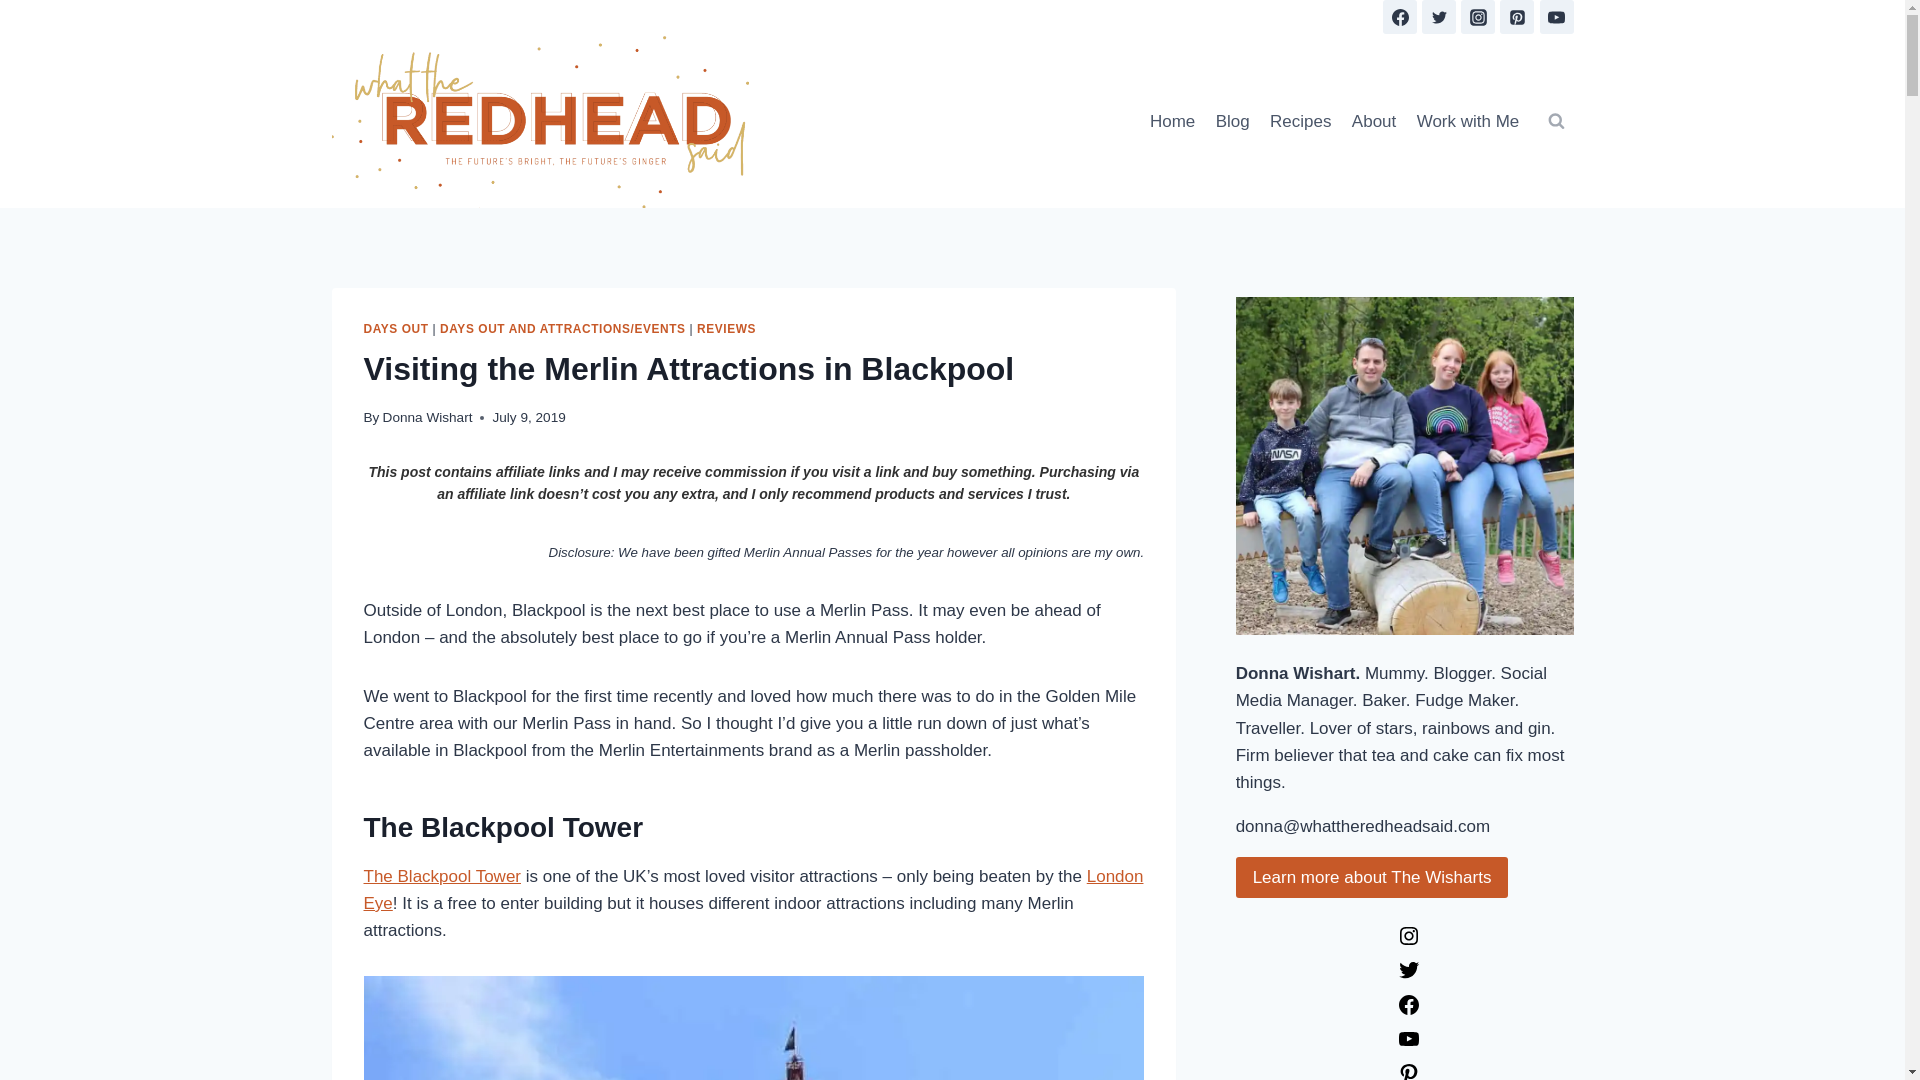 The height and width of the screenshot is (1080, 1920). Describe the element at coordinates (1300, 120) in the screenshot. I see `Recipes` at that location.